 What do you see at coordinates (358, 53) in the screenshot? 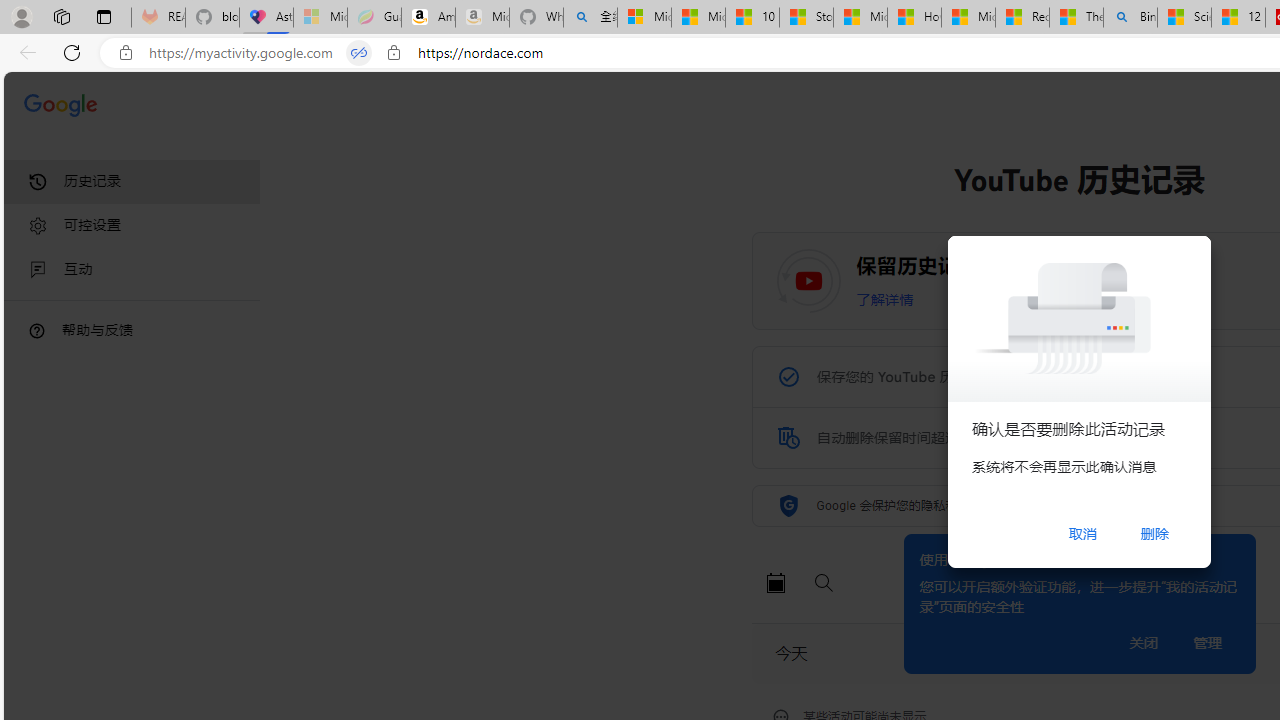
I see `Tabs in split screen` at bounding box center [358, 53].